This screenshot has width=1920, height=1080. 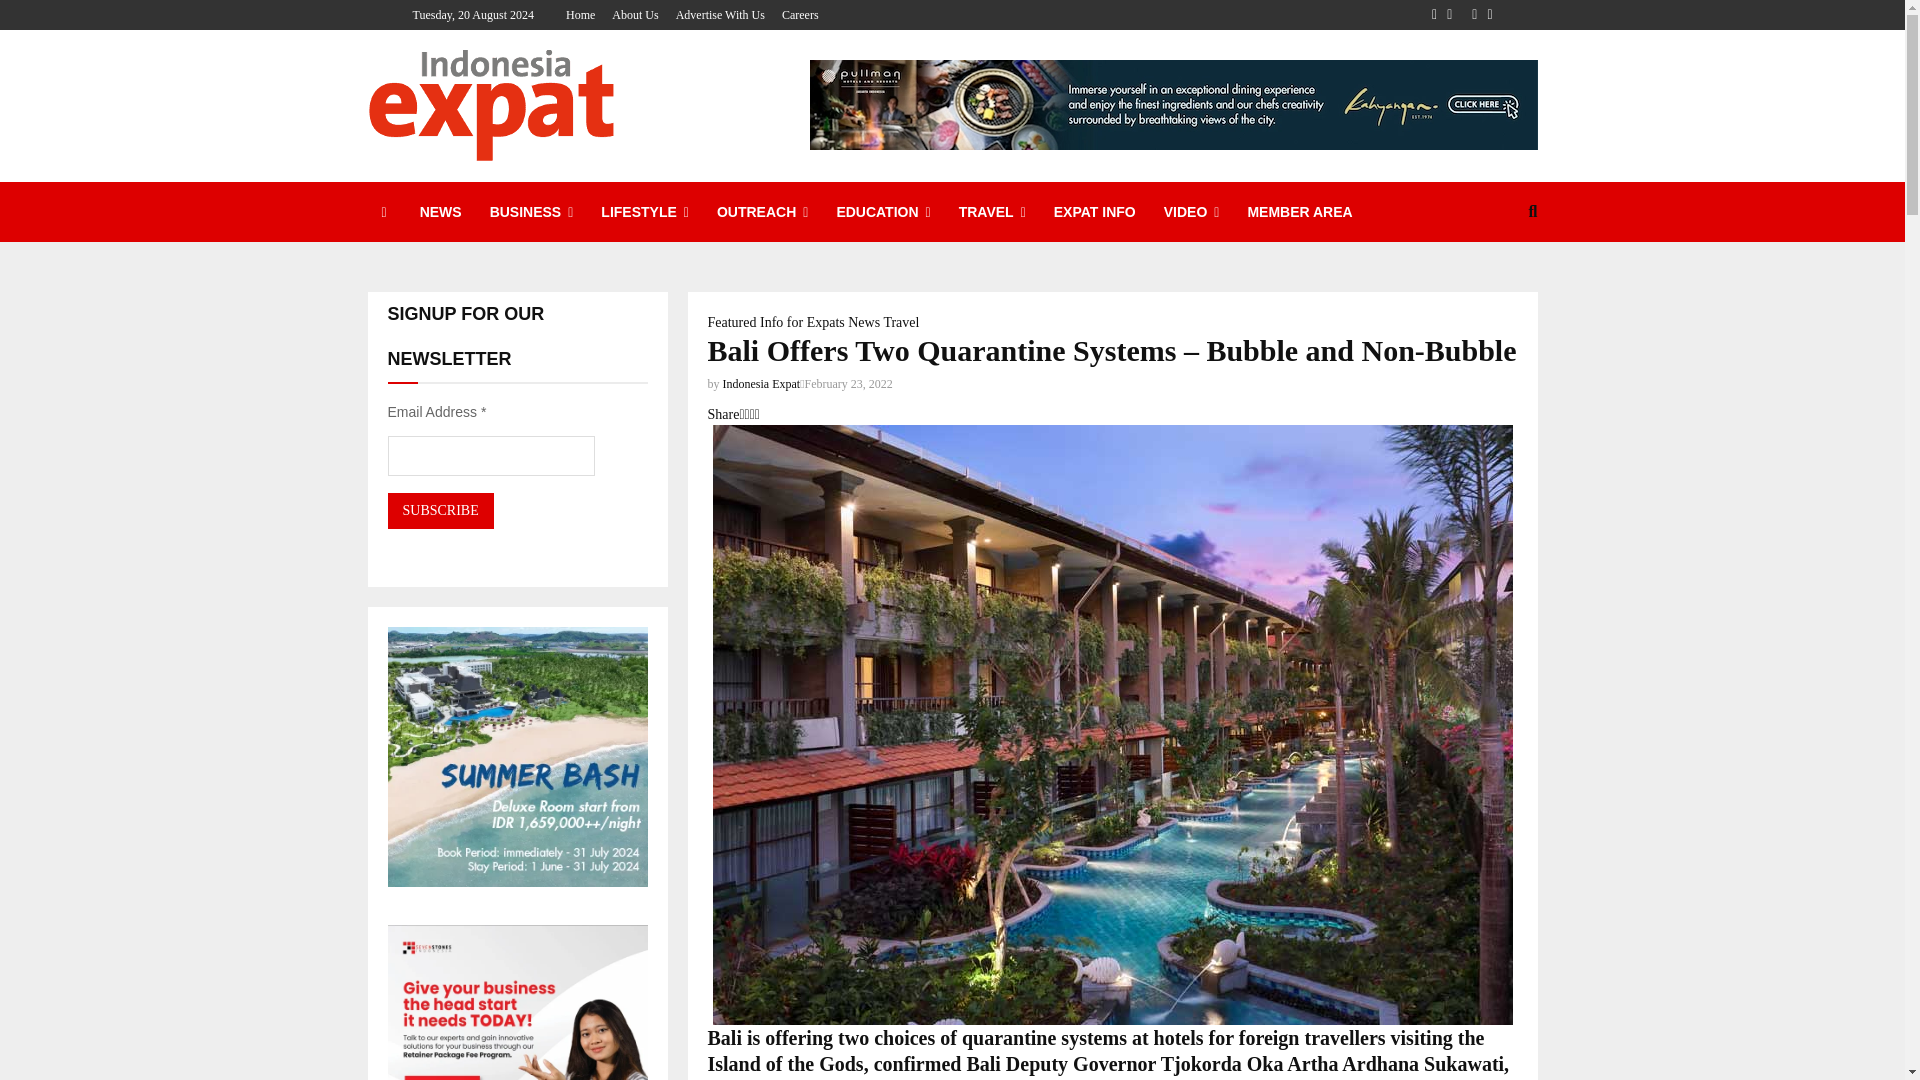 I want to click on About Us, so click(x=635, y=15).